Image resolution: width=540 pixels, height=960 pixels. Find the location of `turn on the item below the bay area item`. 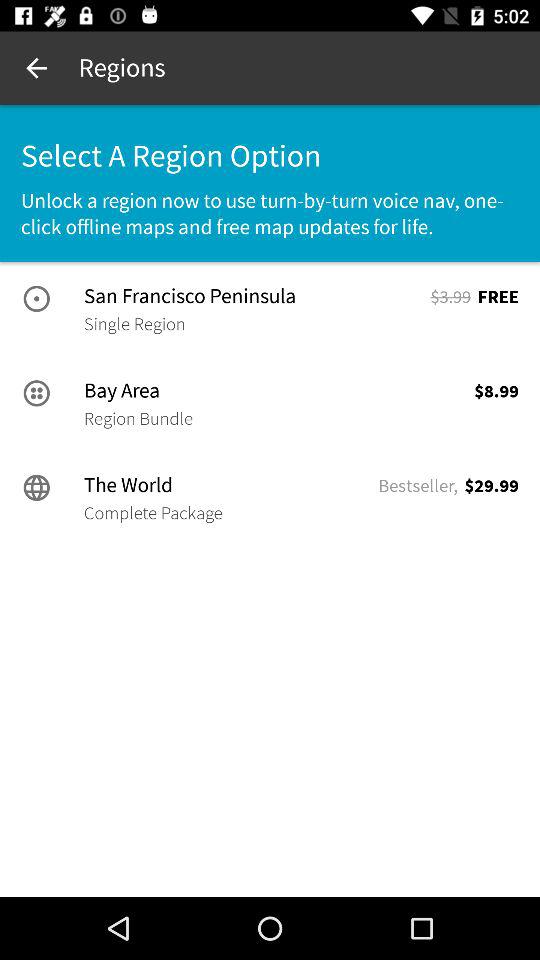

turn on the item below the bay area item is located at coordinates (138, 418).